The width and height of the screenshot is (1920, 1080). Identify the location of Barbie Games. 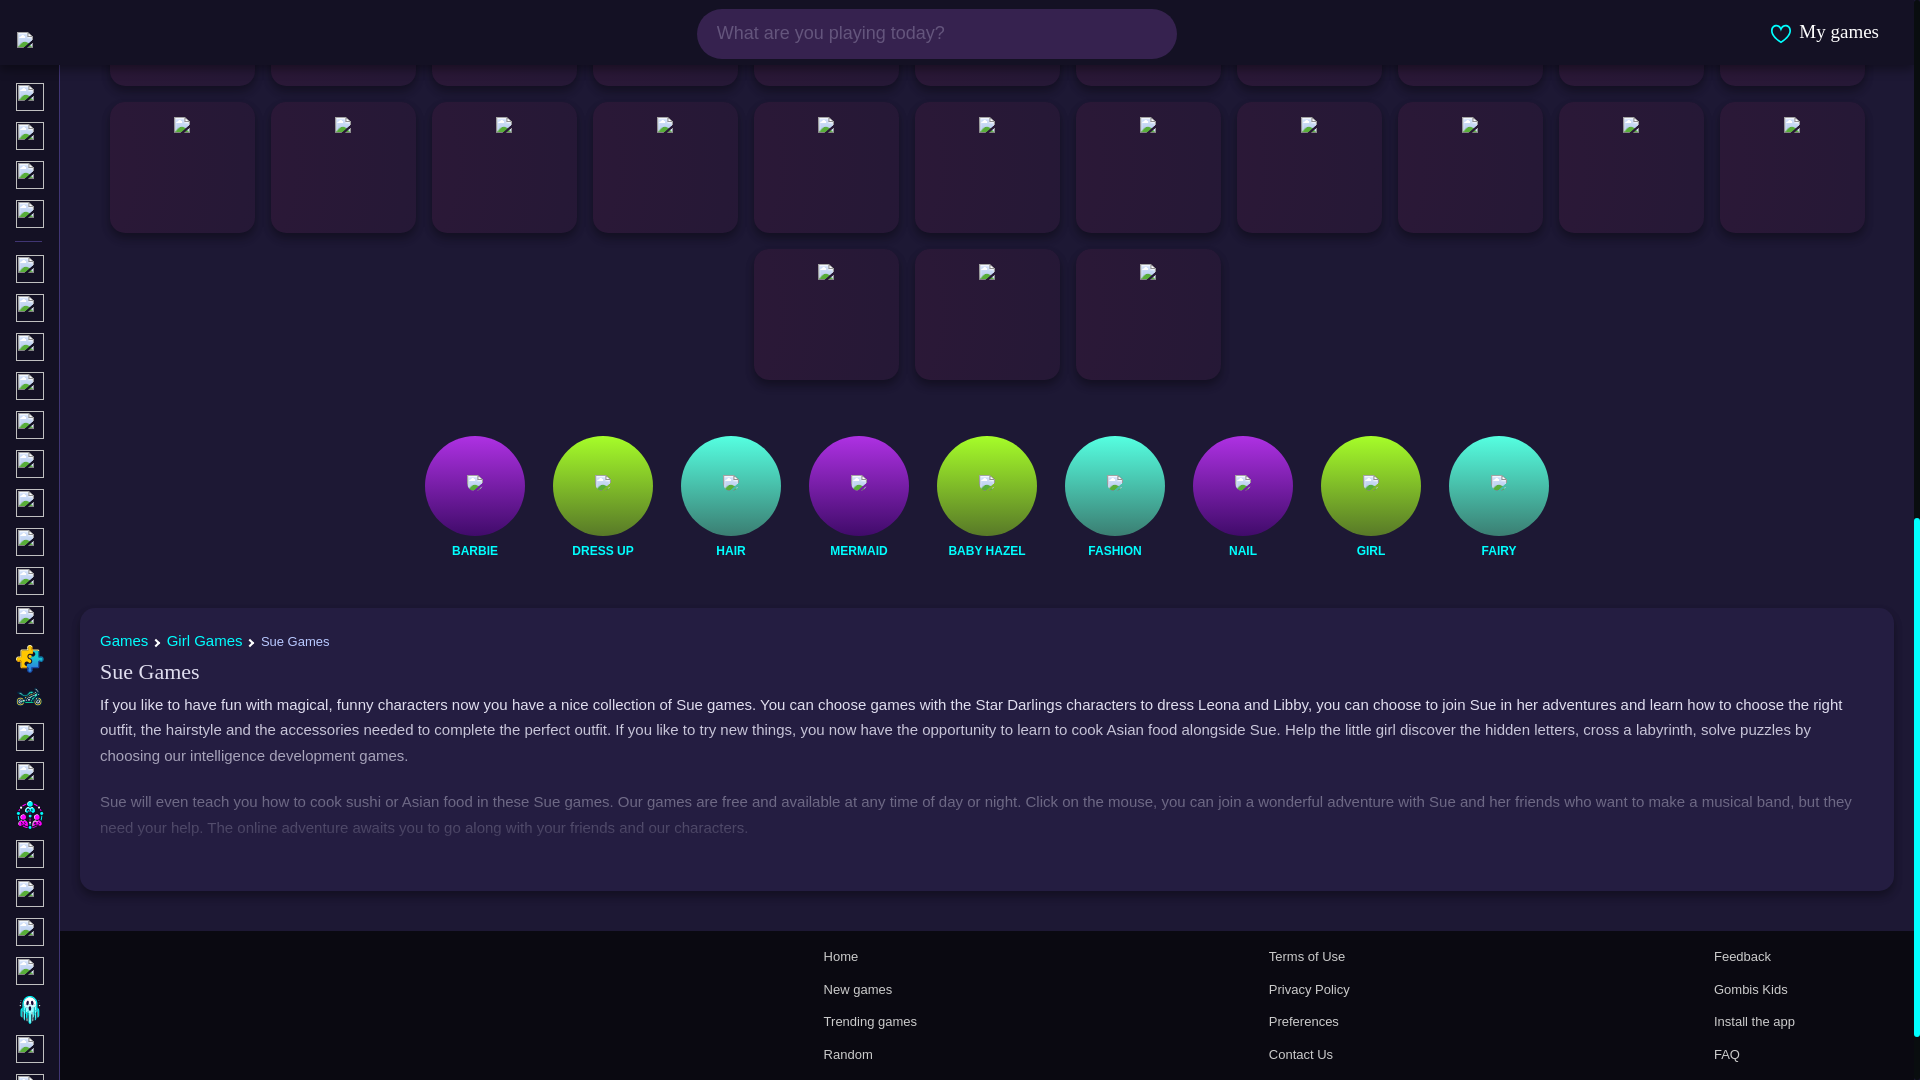
(474, 550).